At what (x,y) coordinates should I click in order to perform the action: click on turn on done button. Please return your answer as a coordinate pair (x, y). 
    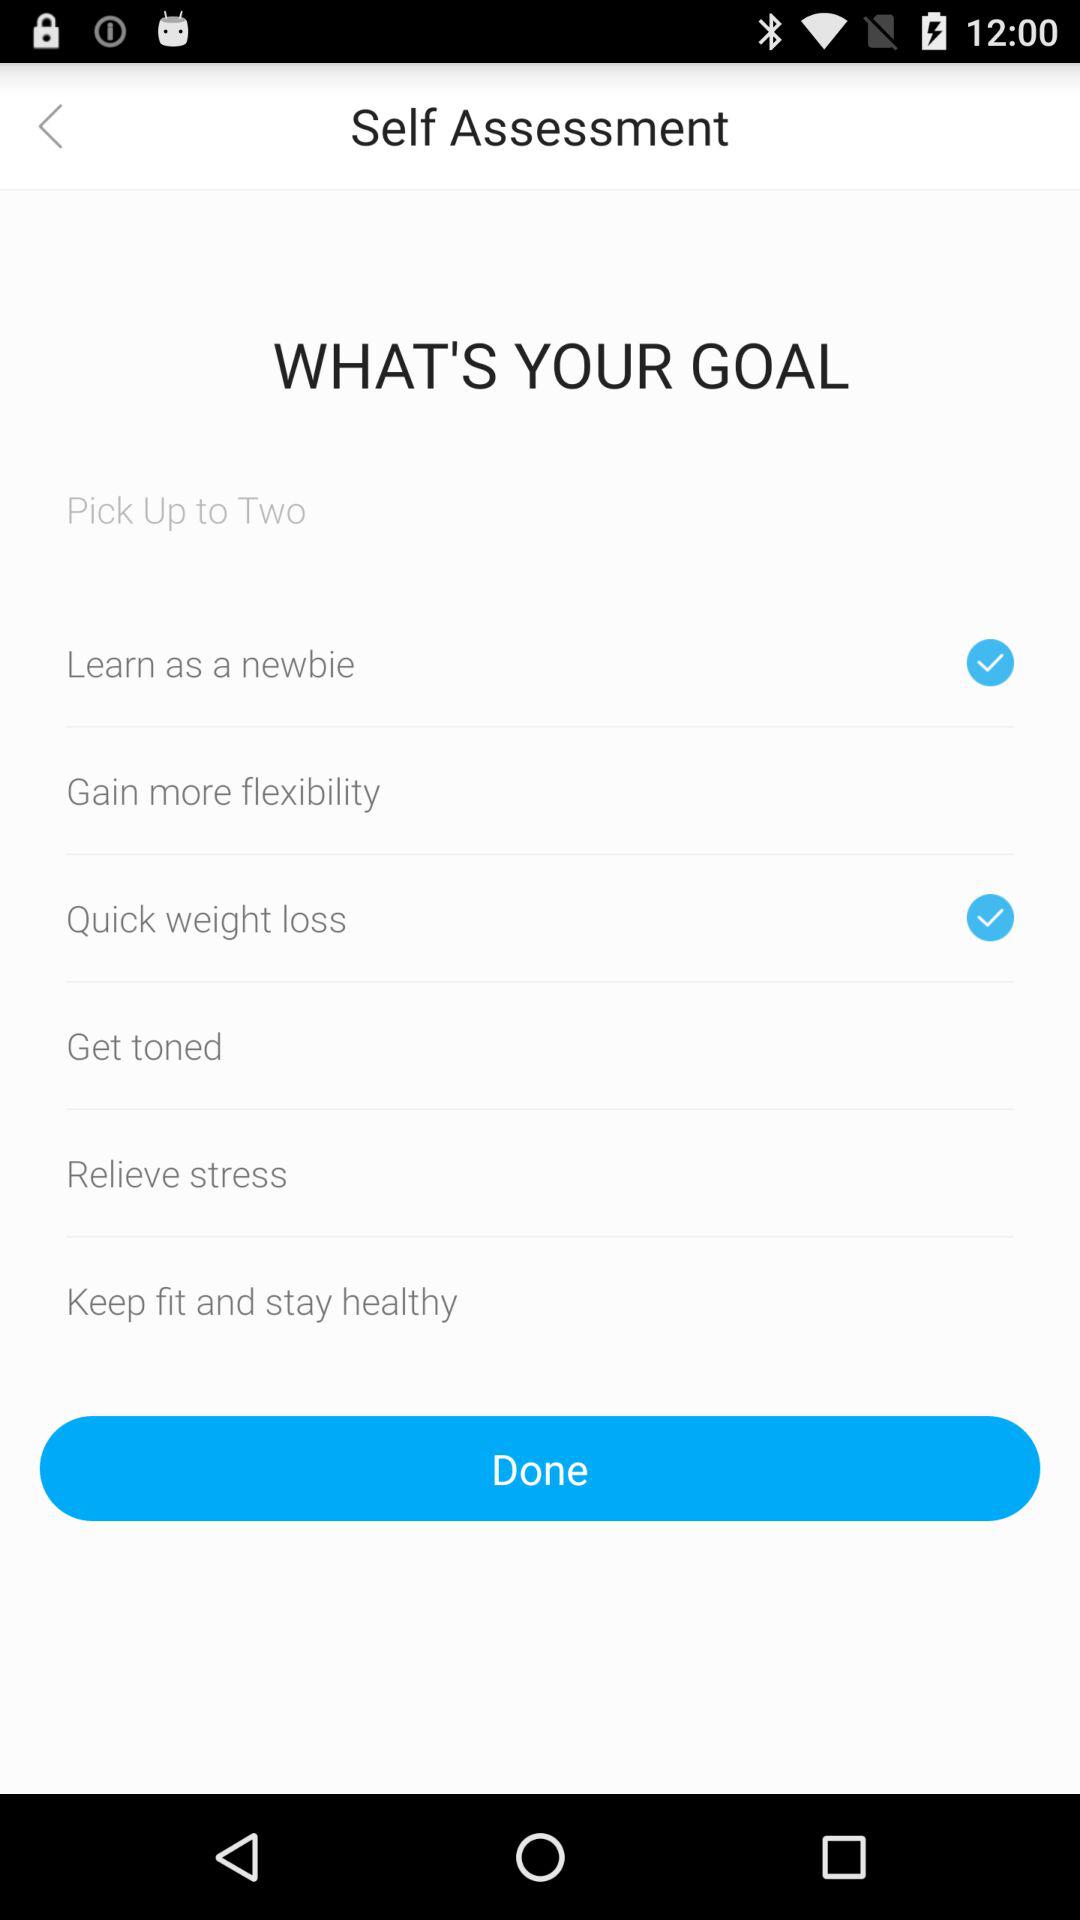
    Looking at the image, I should click on (540, 1468).